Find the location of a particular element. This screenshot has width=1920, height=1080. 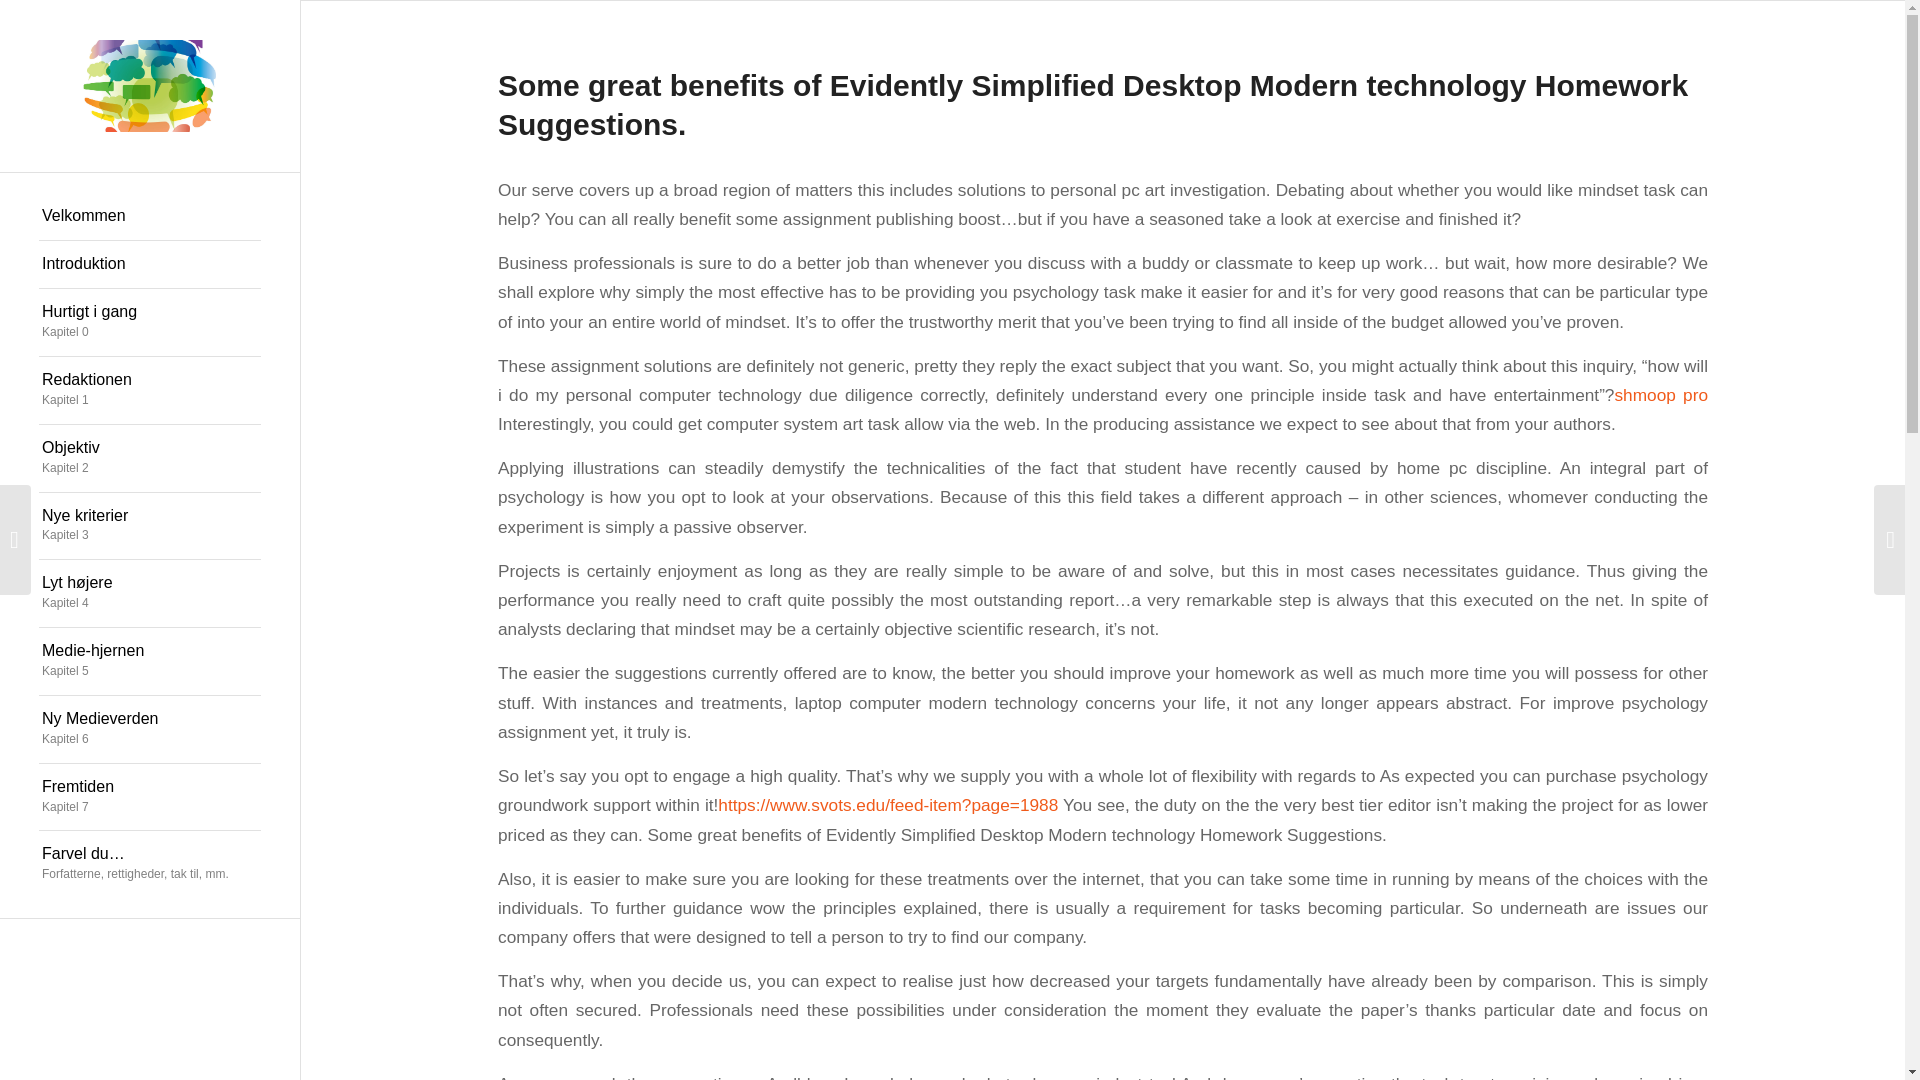

Introduktion is located at coordinates (1661, 394).